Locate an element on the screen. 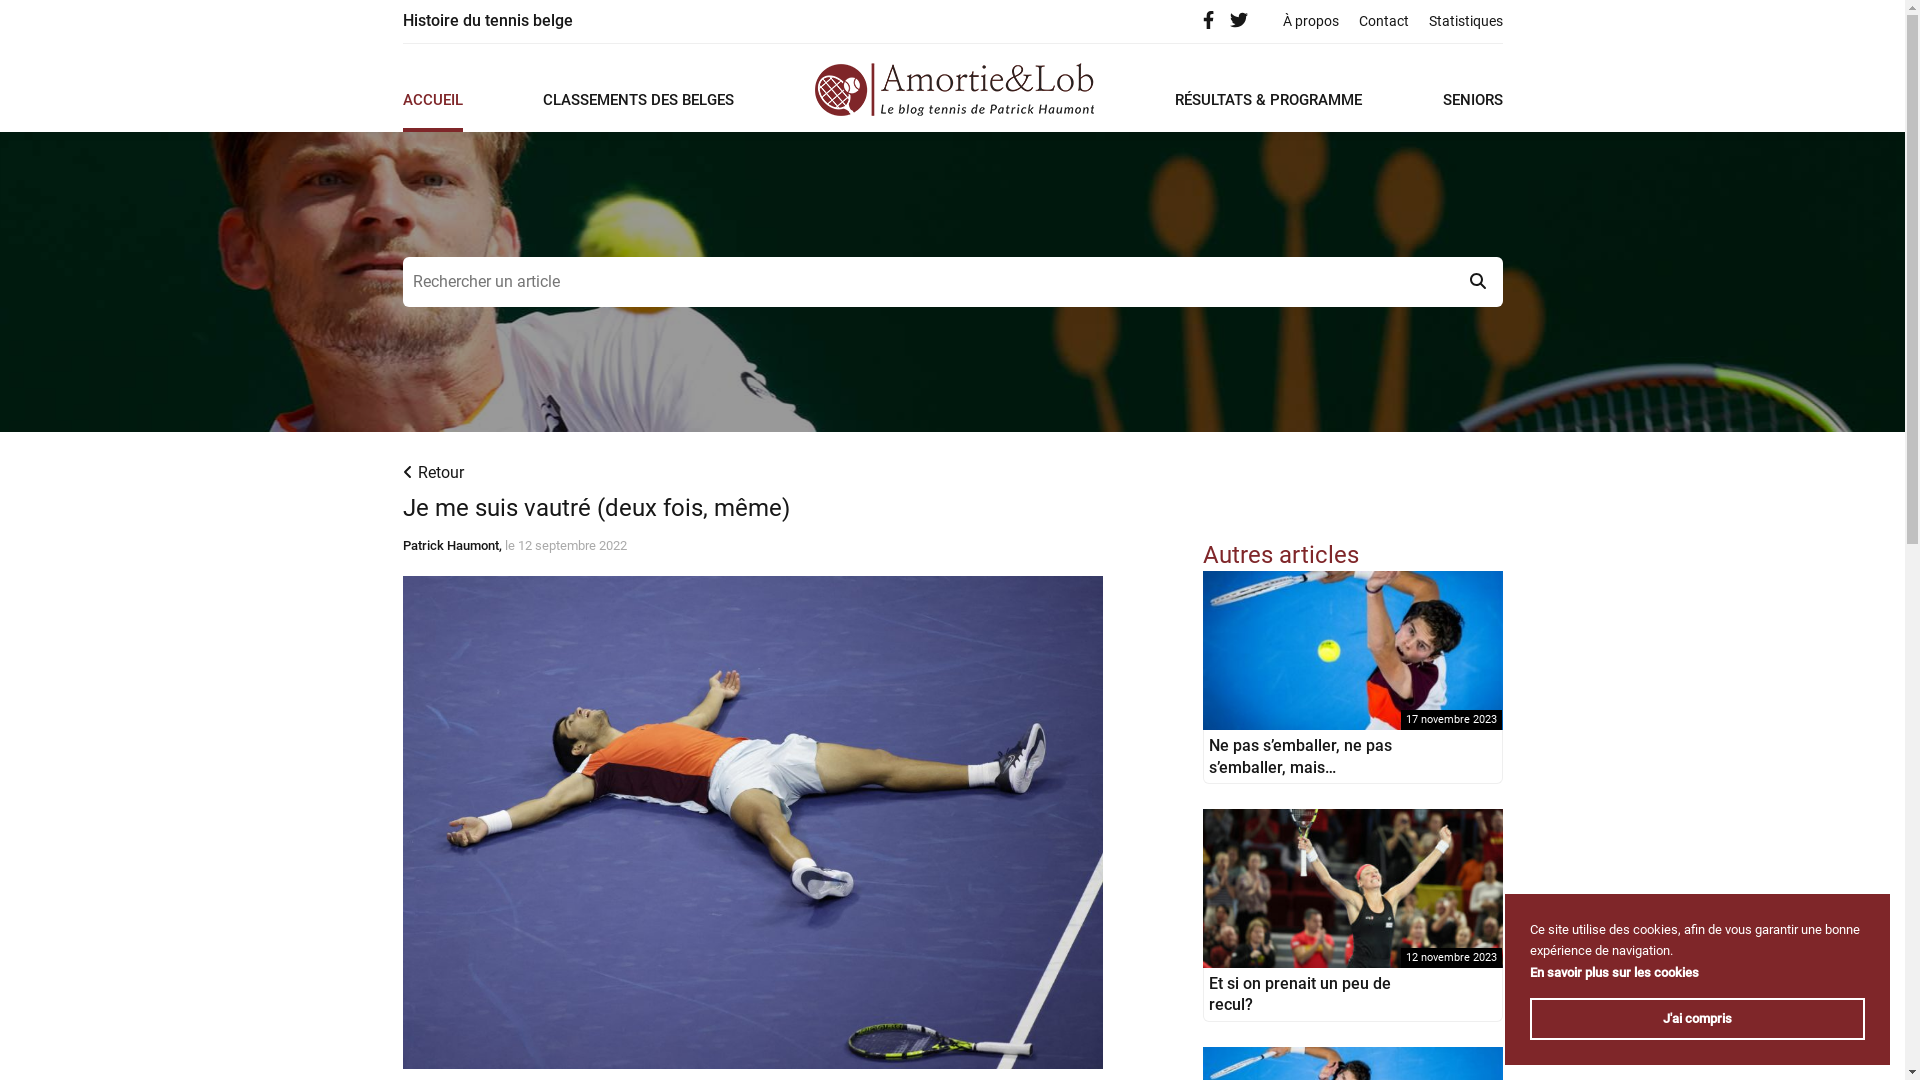 This screenshot has height=1080, width=1920. Statistiques is located at coordinates (1465, 21).